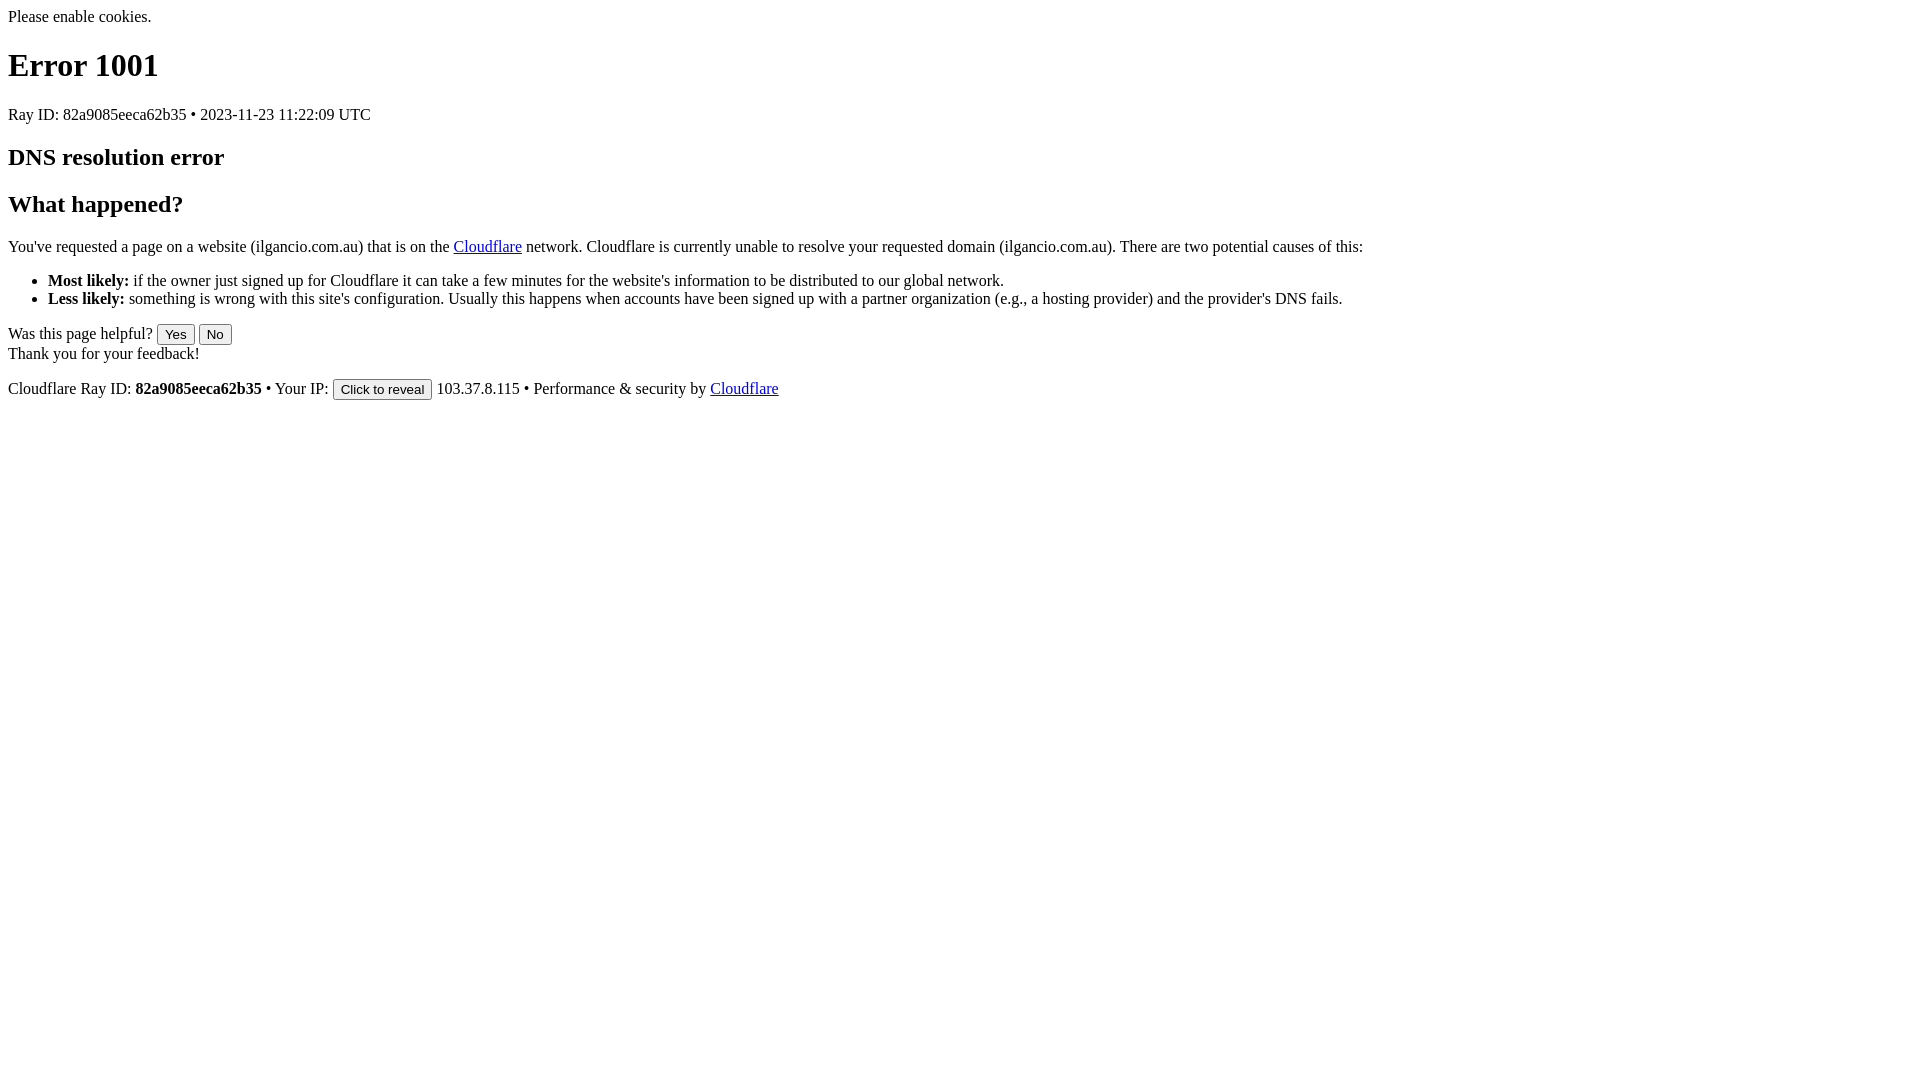 The width and height of the screenshot is (1920, 1080). I want to click on Yes, so click(176, 334).